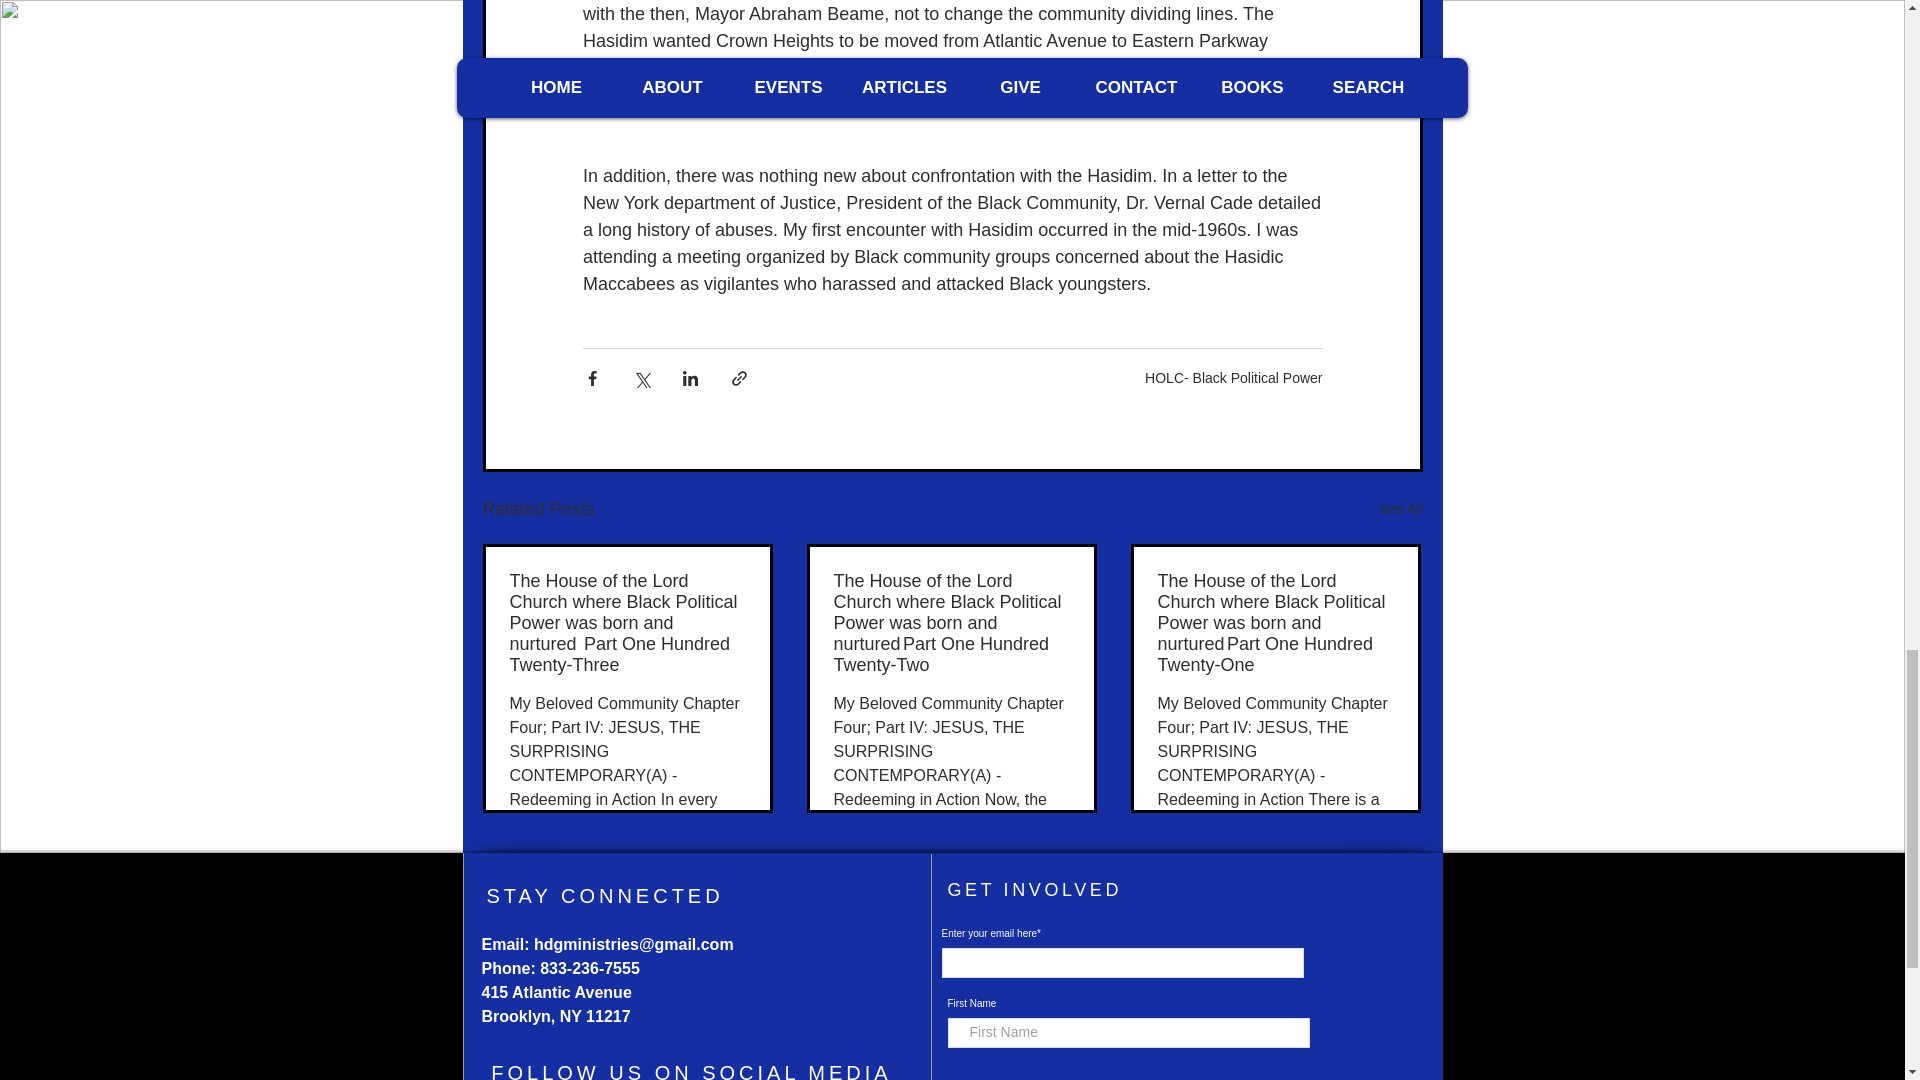 The width and height of the screenshot is (1920, 1080). I want to click on HOLC- Black Political Power, so click(1233, 378).